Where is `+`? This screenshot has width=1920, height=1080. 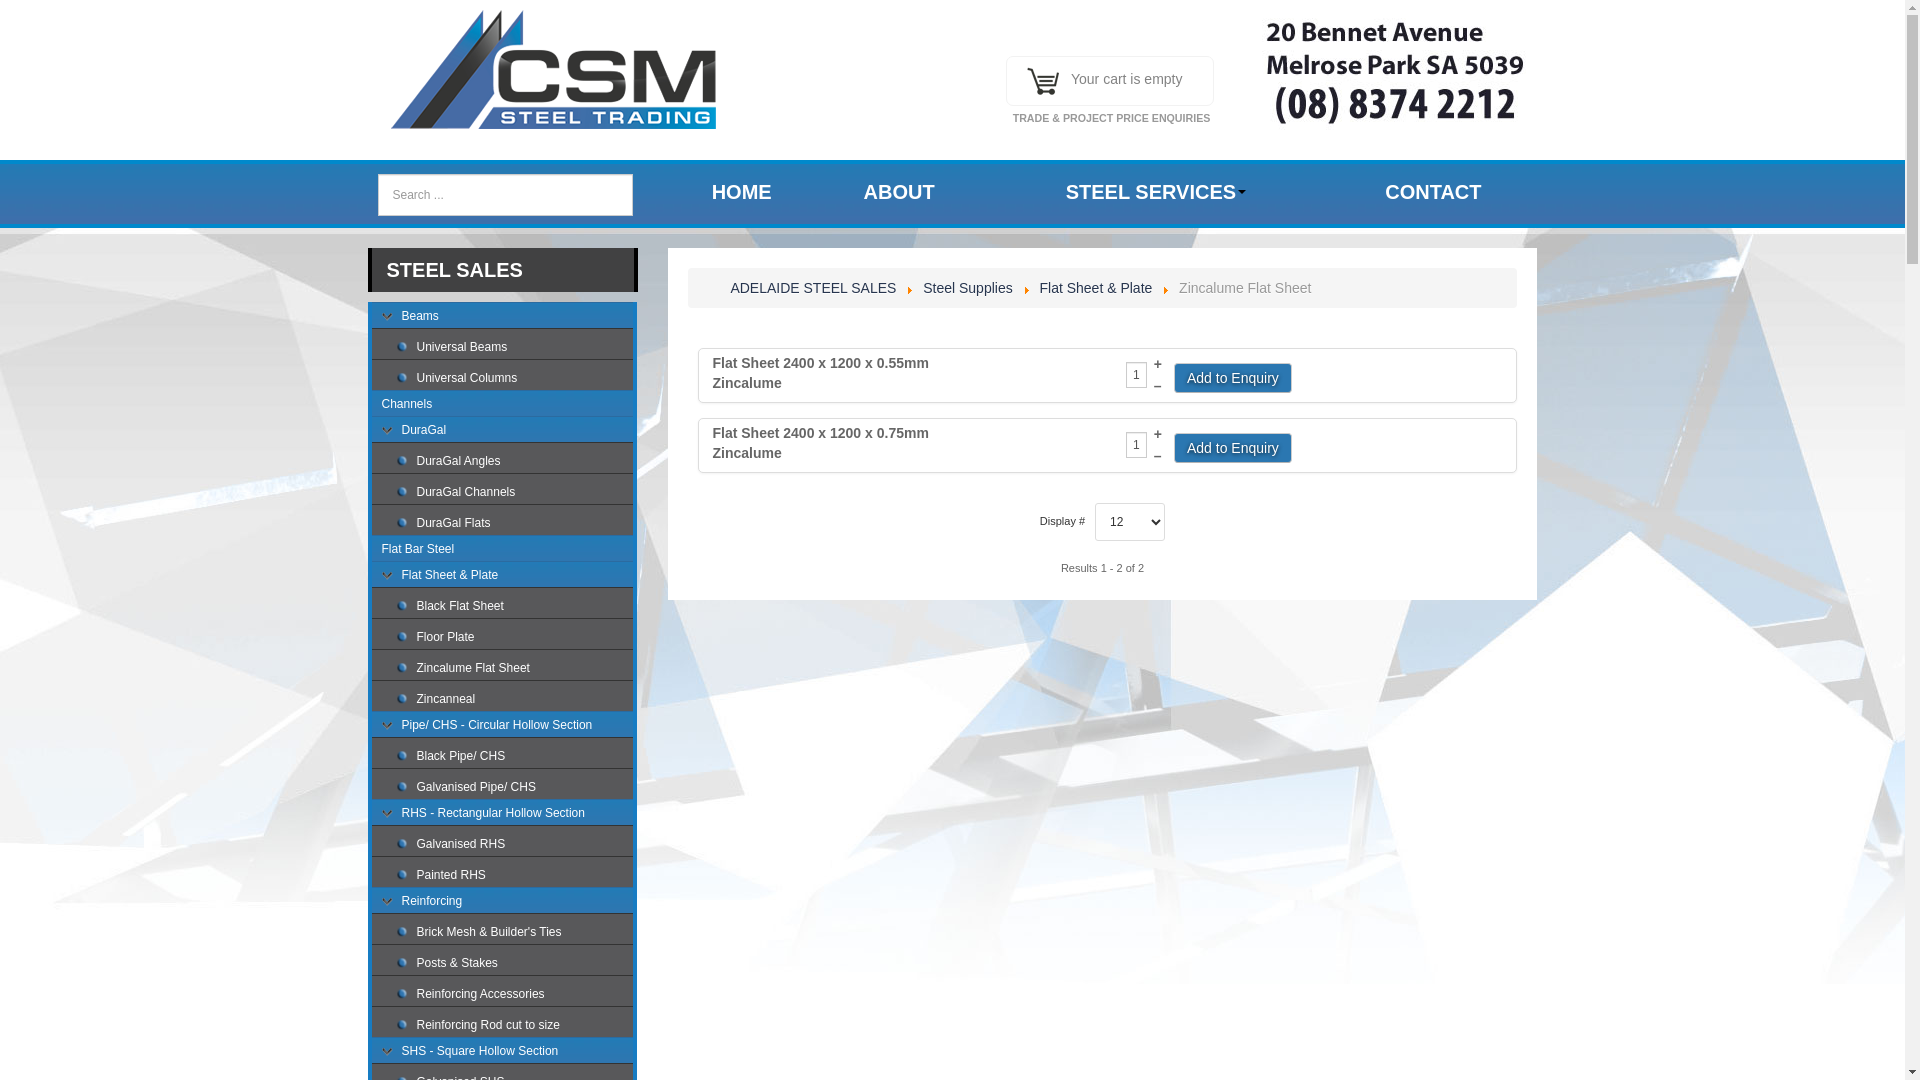 + is located at coordinates (1158, 364).